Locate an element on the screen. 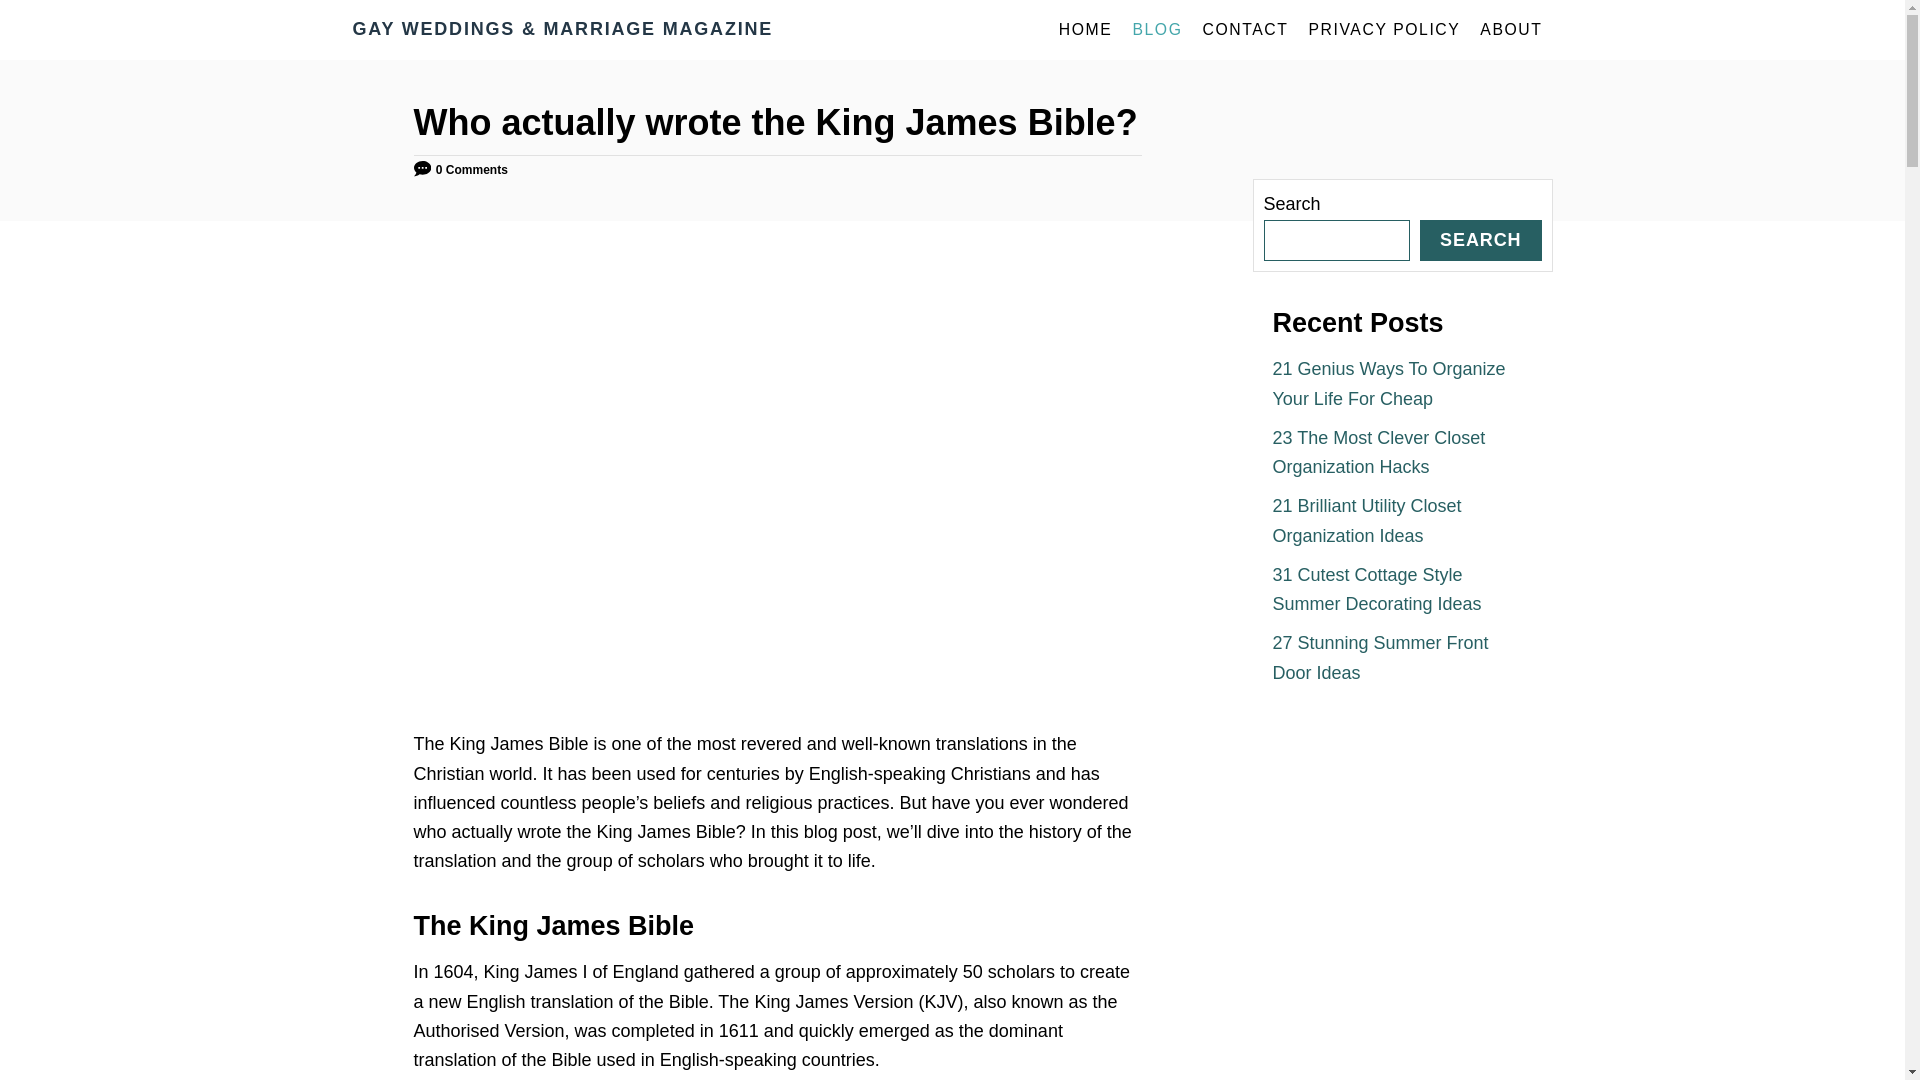 Image resolution: width=1920 pixels, height=1080 pixels. SEARCH is located at coordinates (1480, 240).